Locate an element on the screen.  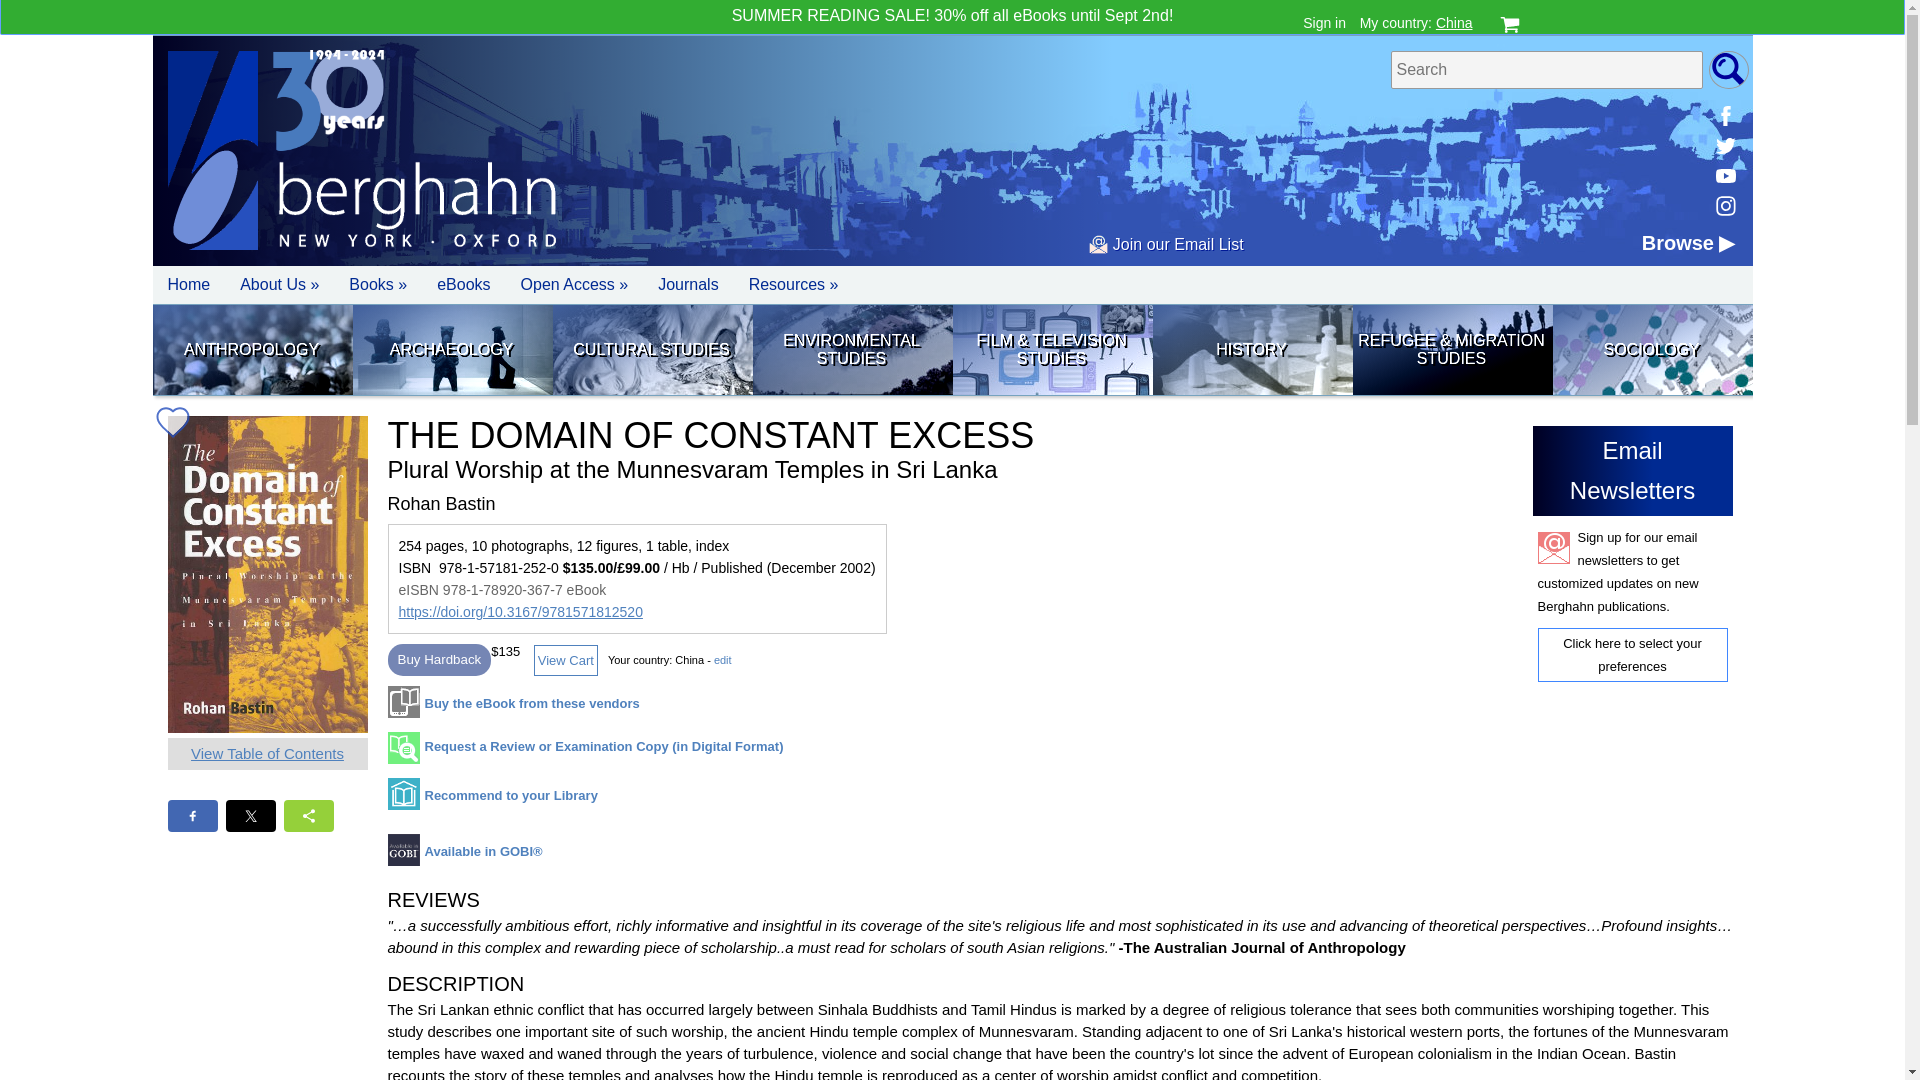
Join our Email List is located at coordinates (1165, 244).